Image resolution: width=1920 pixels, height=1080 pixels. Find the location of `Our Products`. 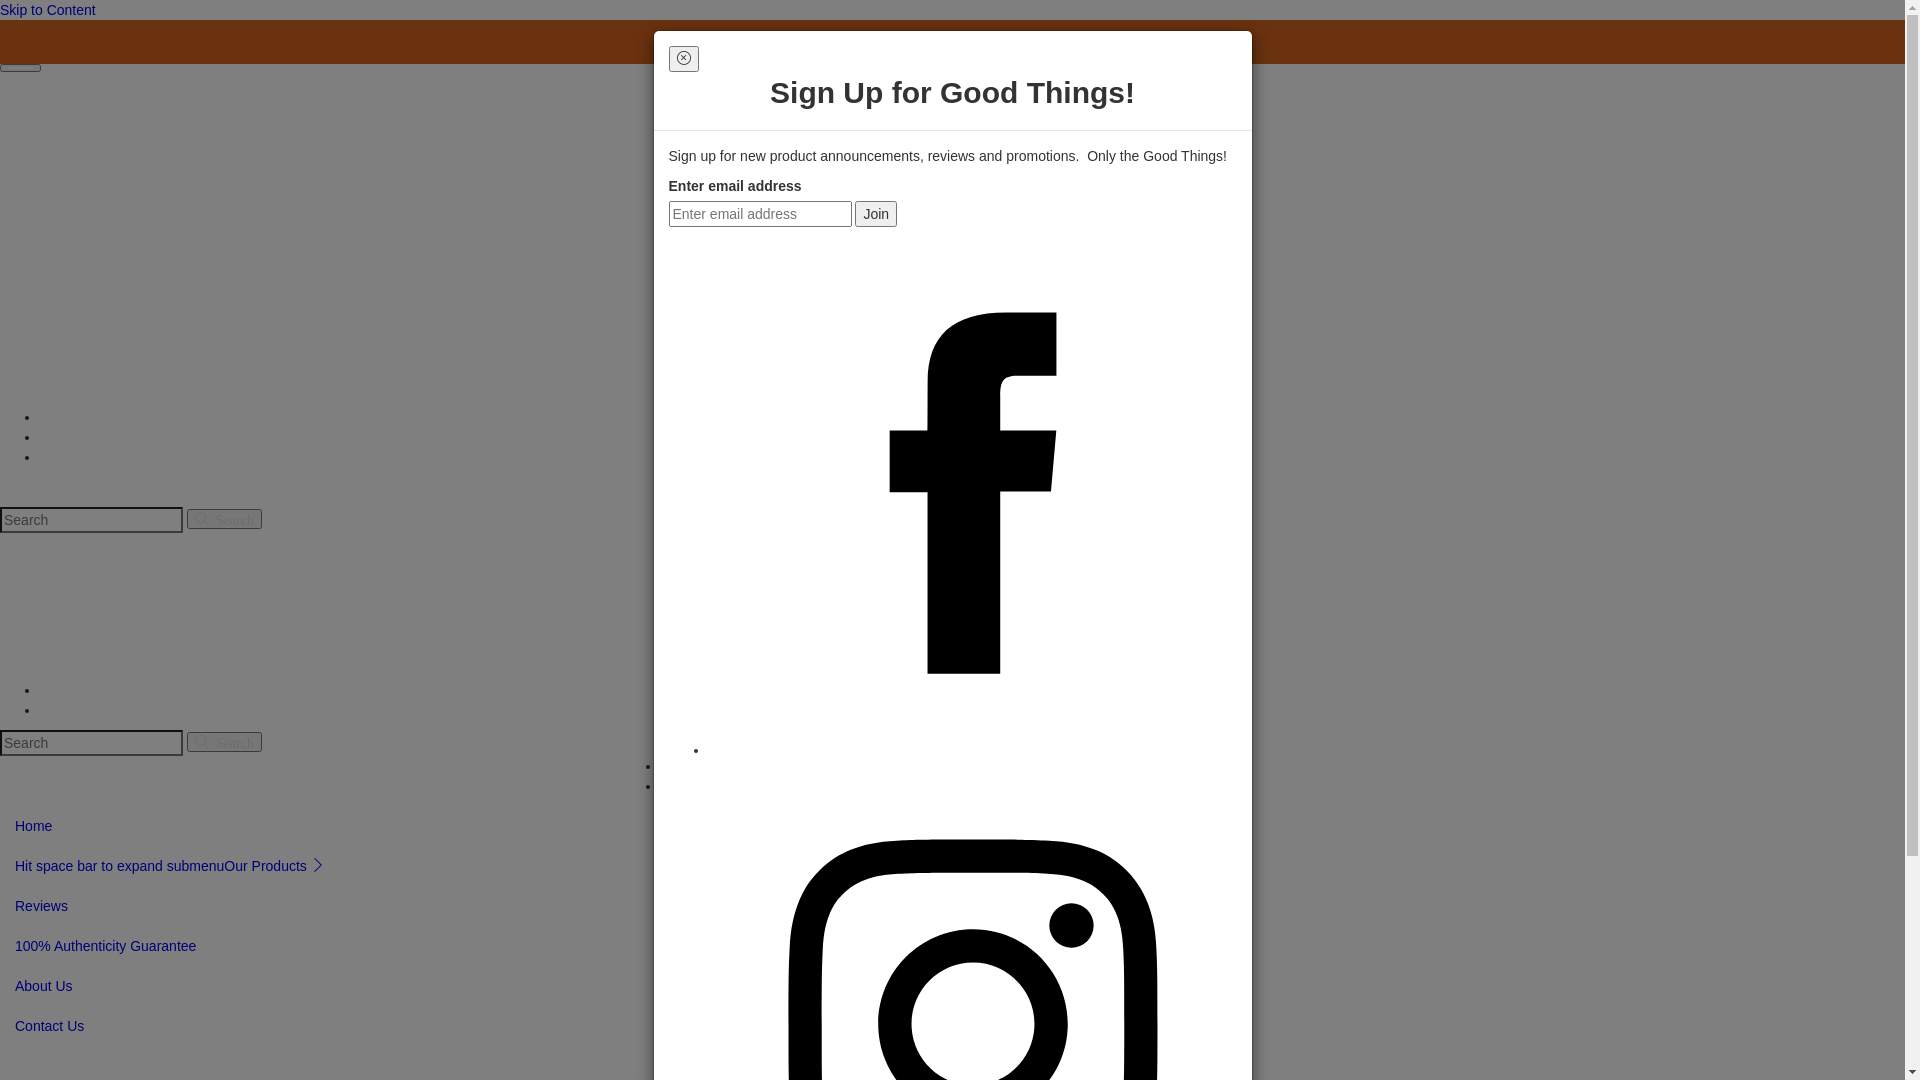

Our Products is located at coordinates (123, 781).